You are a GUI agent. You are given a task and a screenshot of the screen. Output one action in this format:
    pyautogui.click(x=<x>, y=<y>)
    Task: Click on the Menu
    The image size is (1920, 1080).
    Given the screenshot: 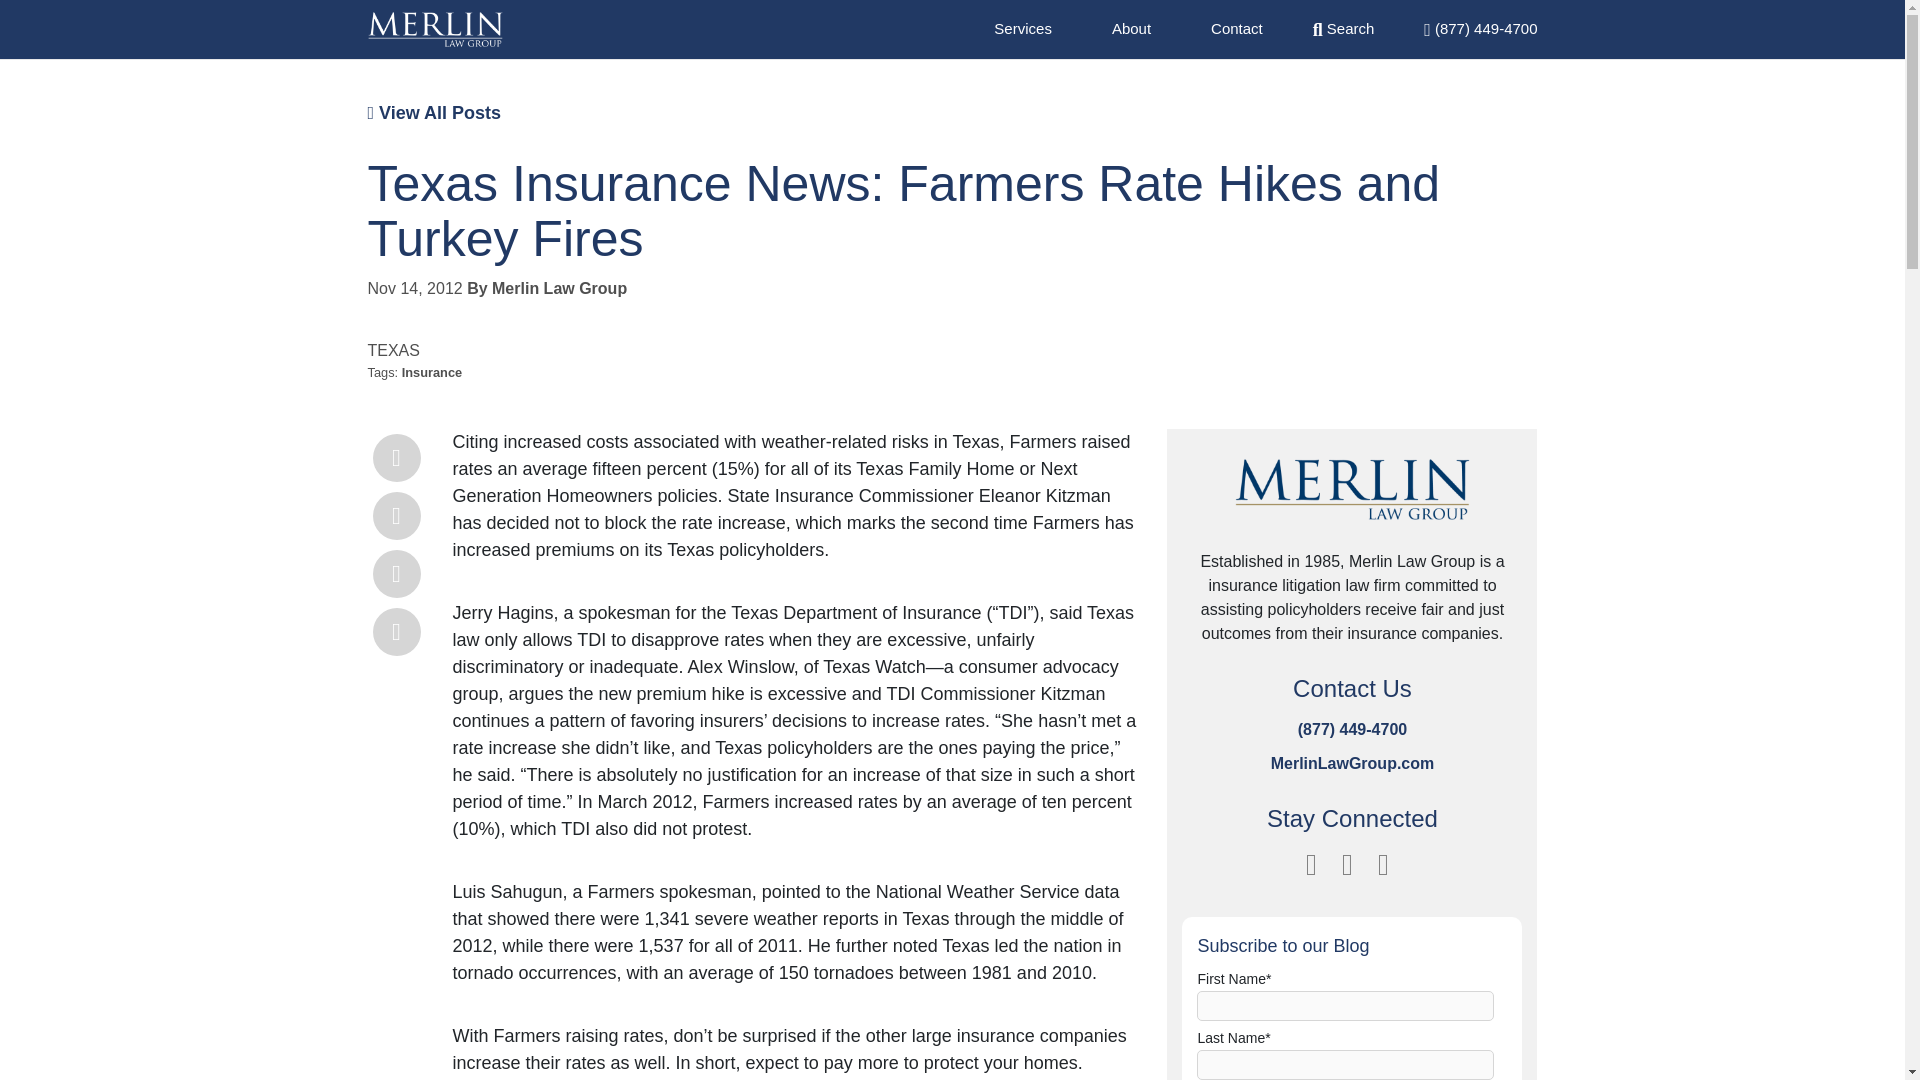 What is the action you would take?
    pyautogui.click(x=1480, y=28)
    